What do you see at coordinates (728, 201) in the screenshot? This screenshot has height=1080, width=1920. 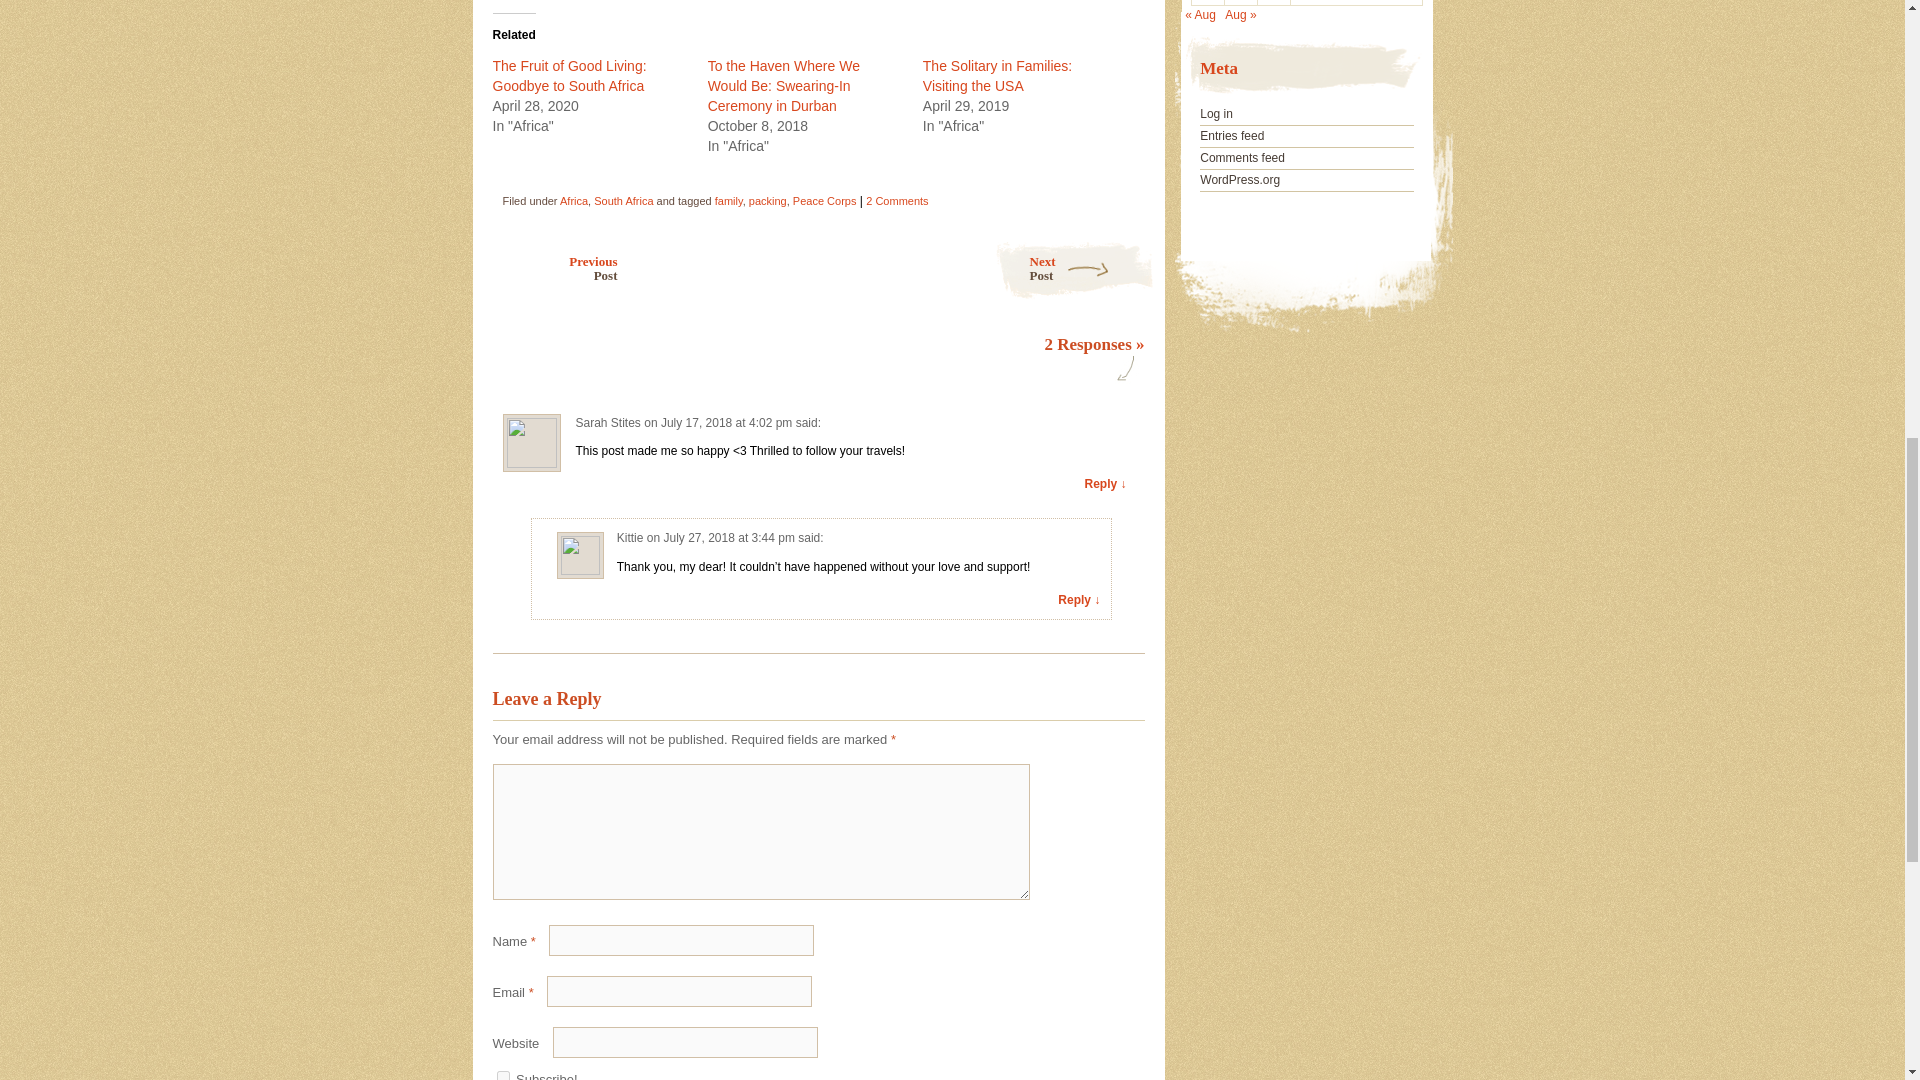 I see `family` at bounding box center [728, 201].